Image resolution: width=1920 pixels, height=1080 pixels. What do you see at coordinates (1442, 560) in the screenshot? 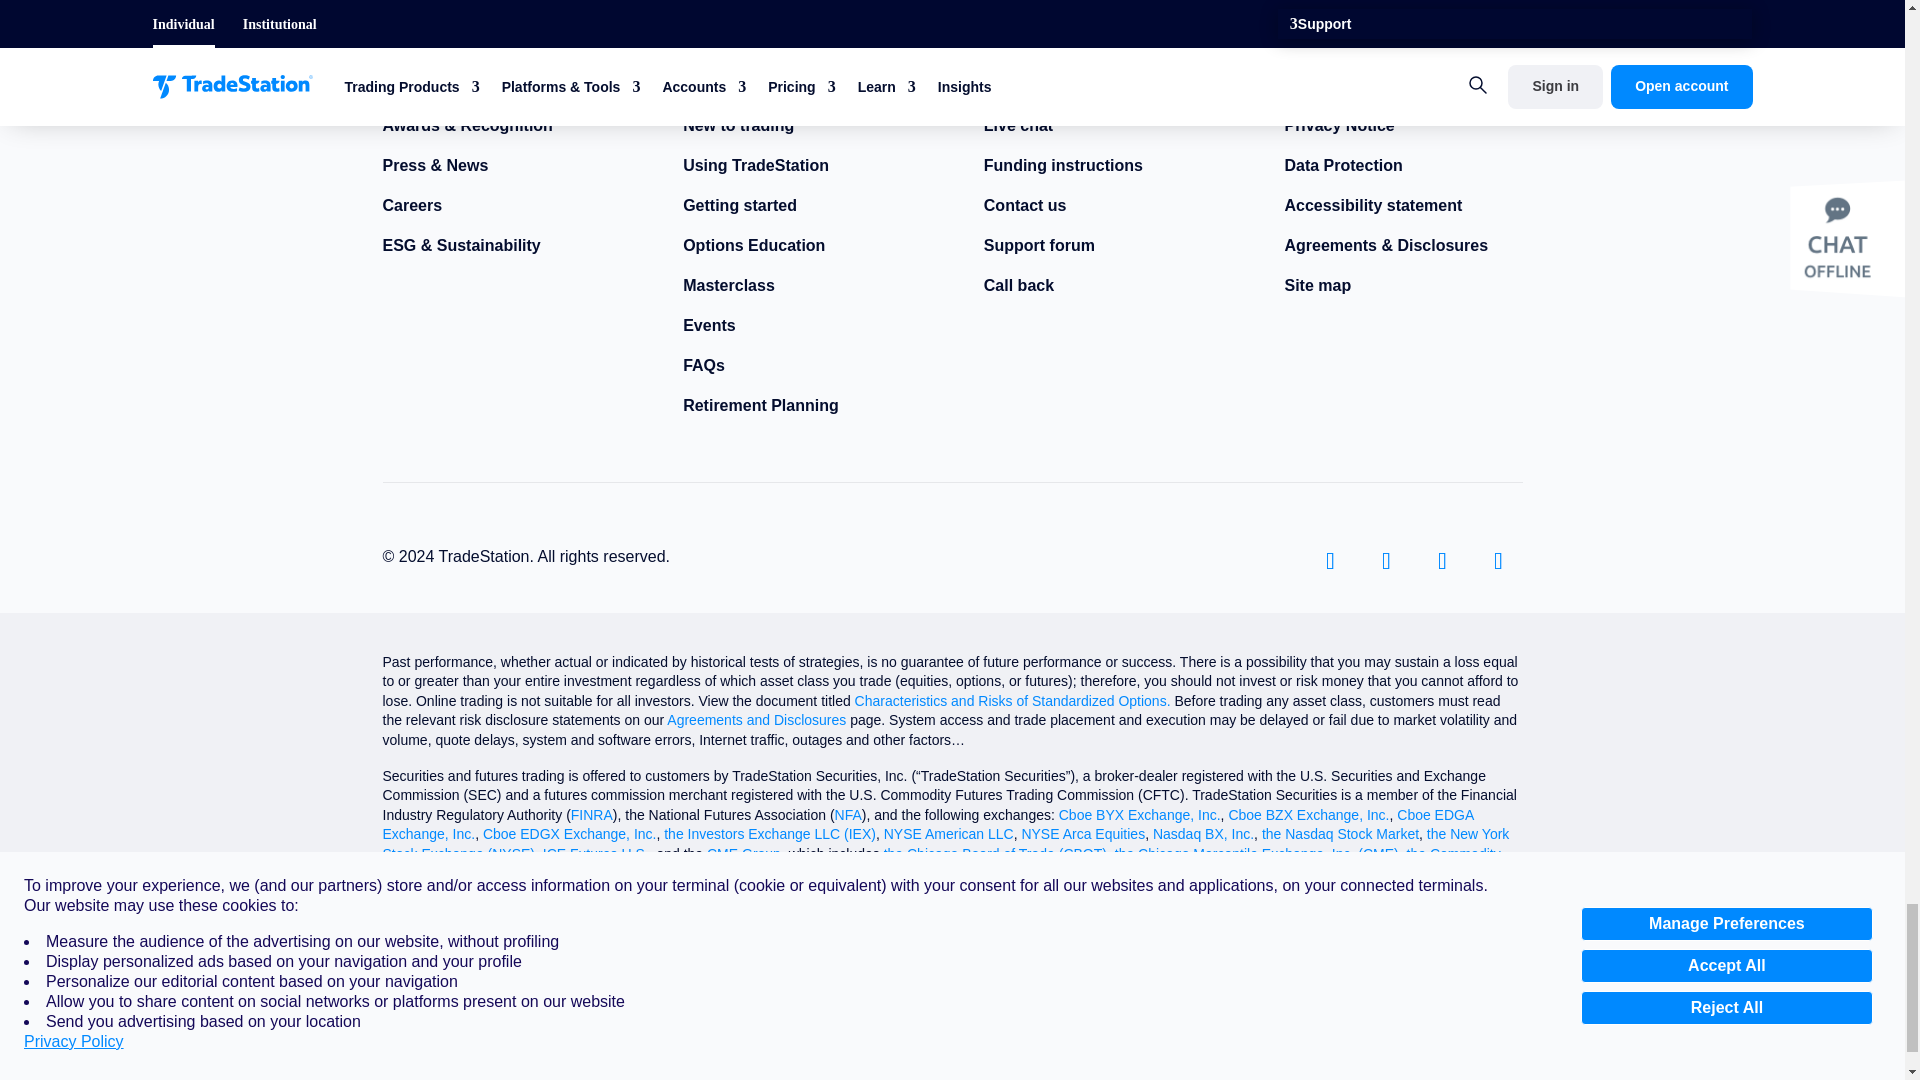
I see `Follow on Instagram` at bounding box center [1442, 560].